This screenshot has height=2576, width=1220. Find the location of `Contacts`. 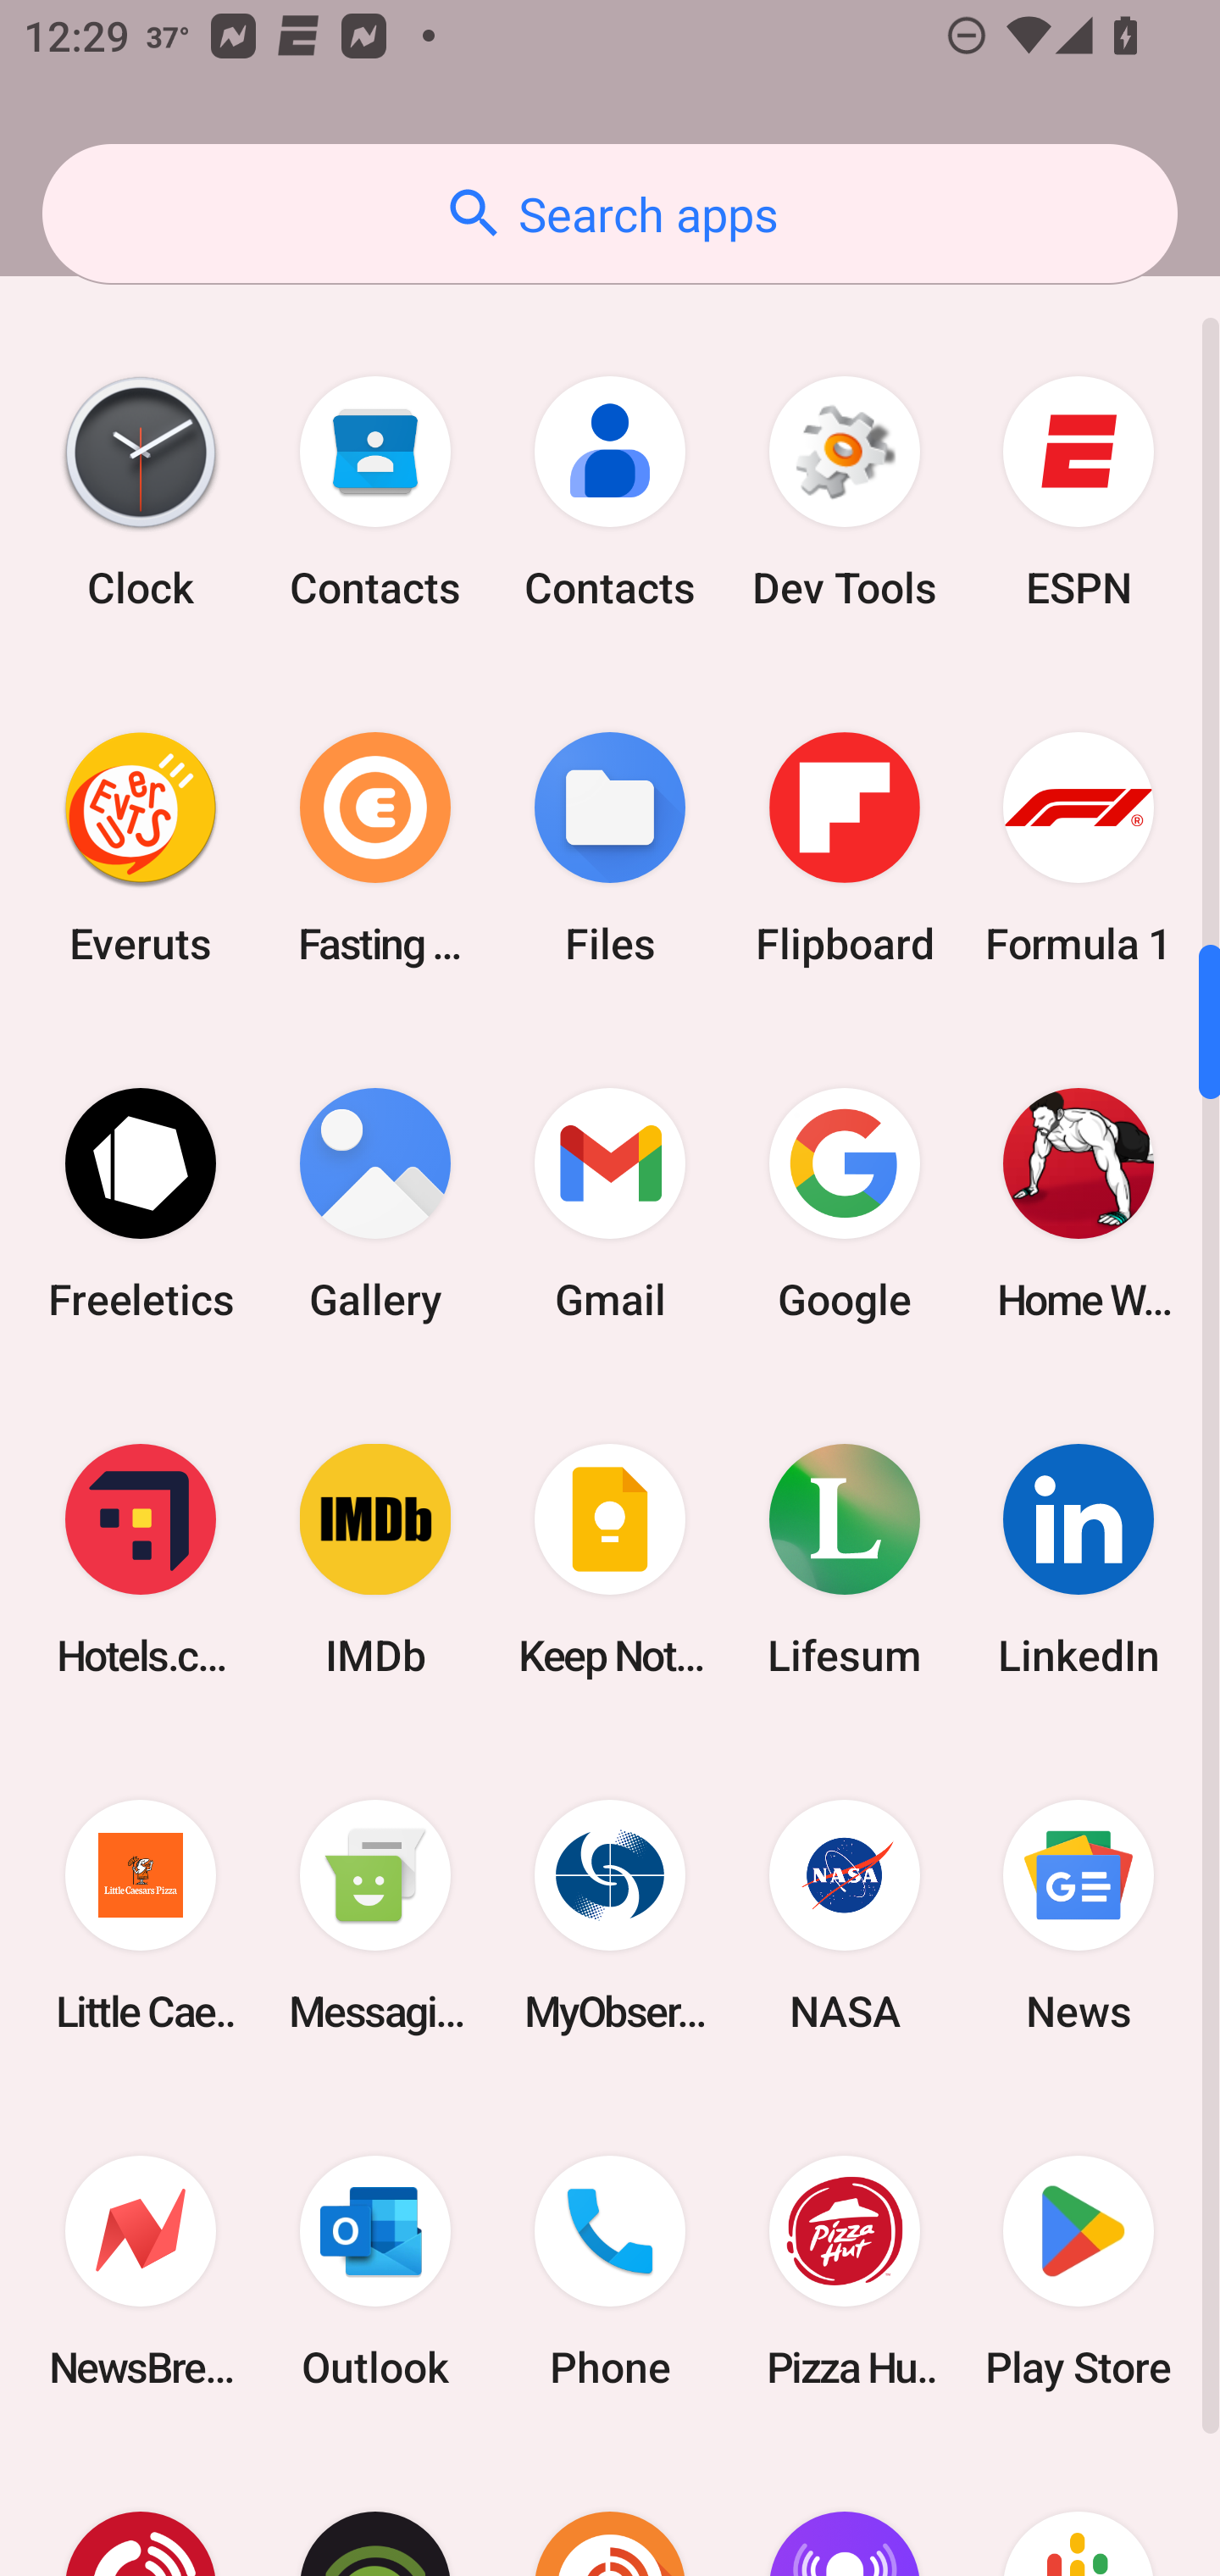

Contacts is located at coordinates (610, 491).